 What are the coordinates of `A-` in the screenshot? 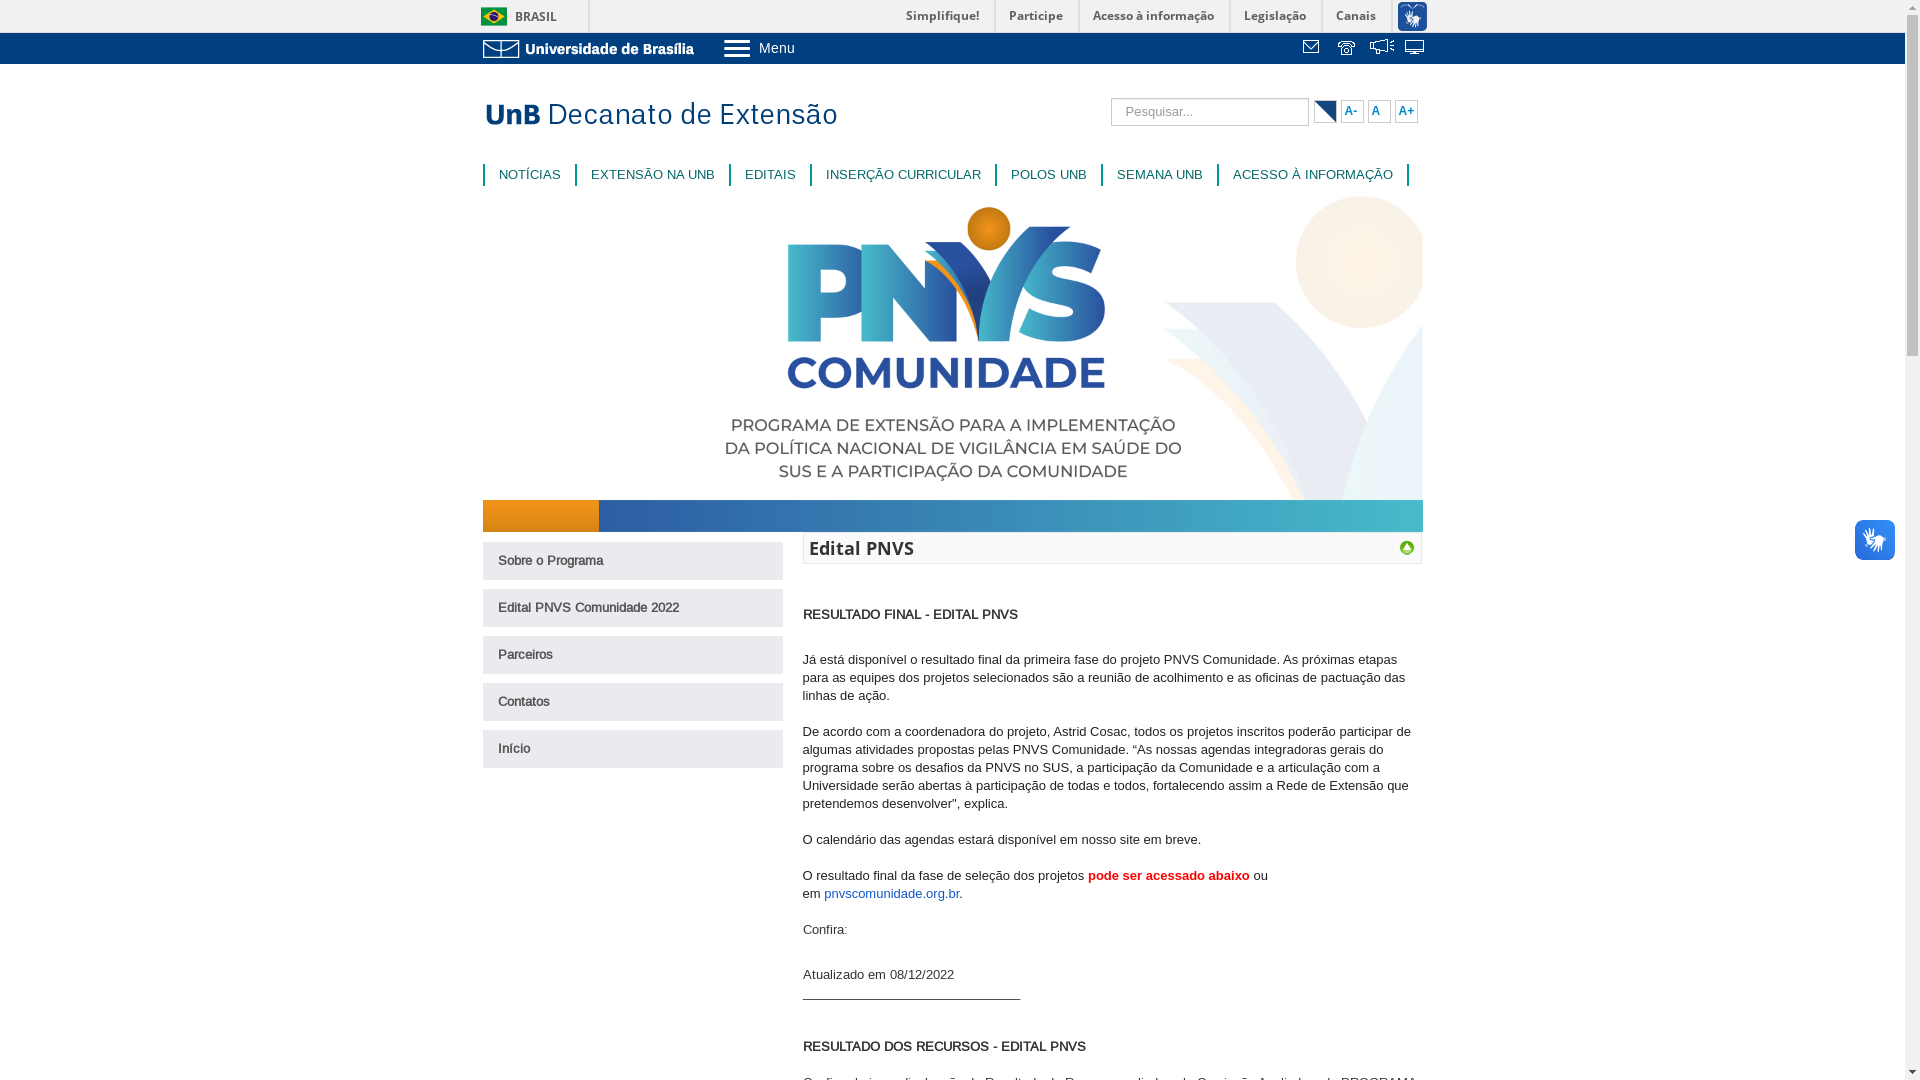 It's located at (1352, 112).